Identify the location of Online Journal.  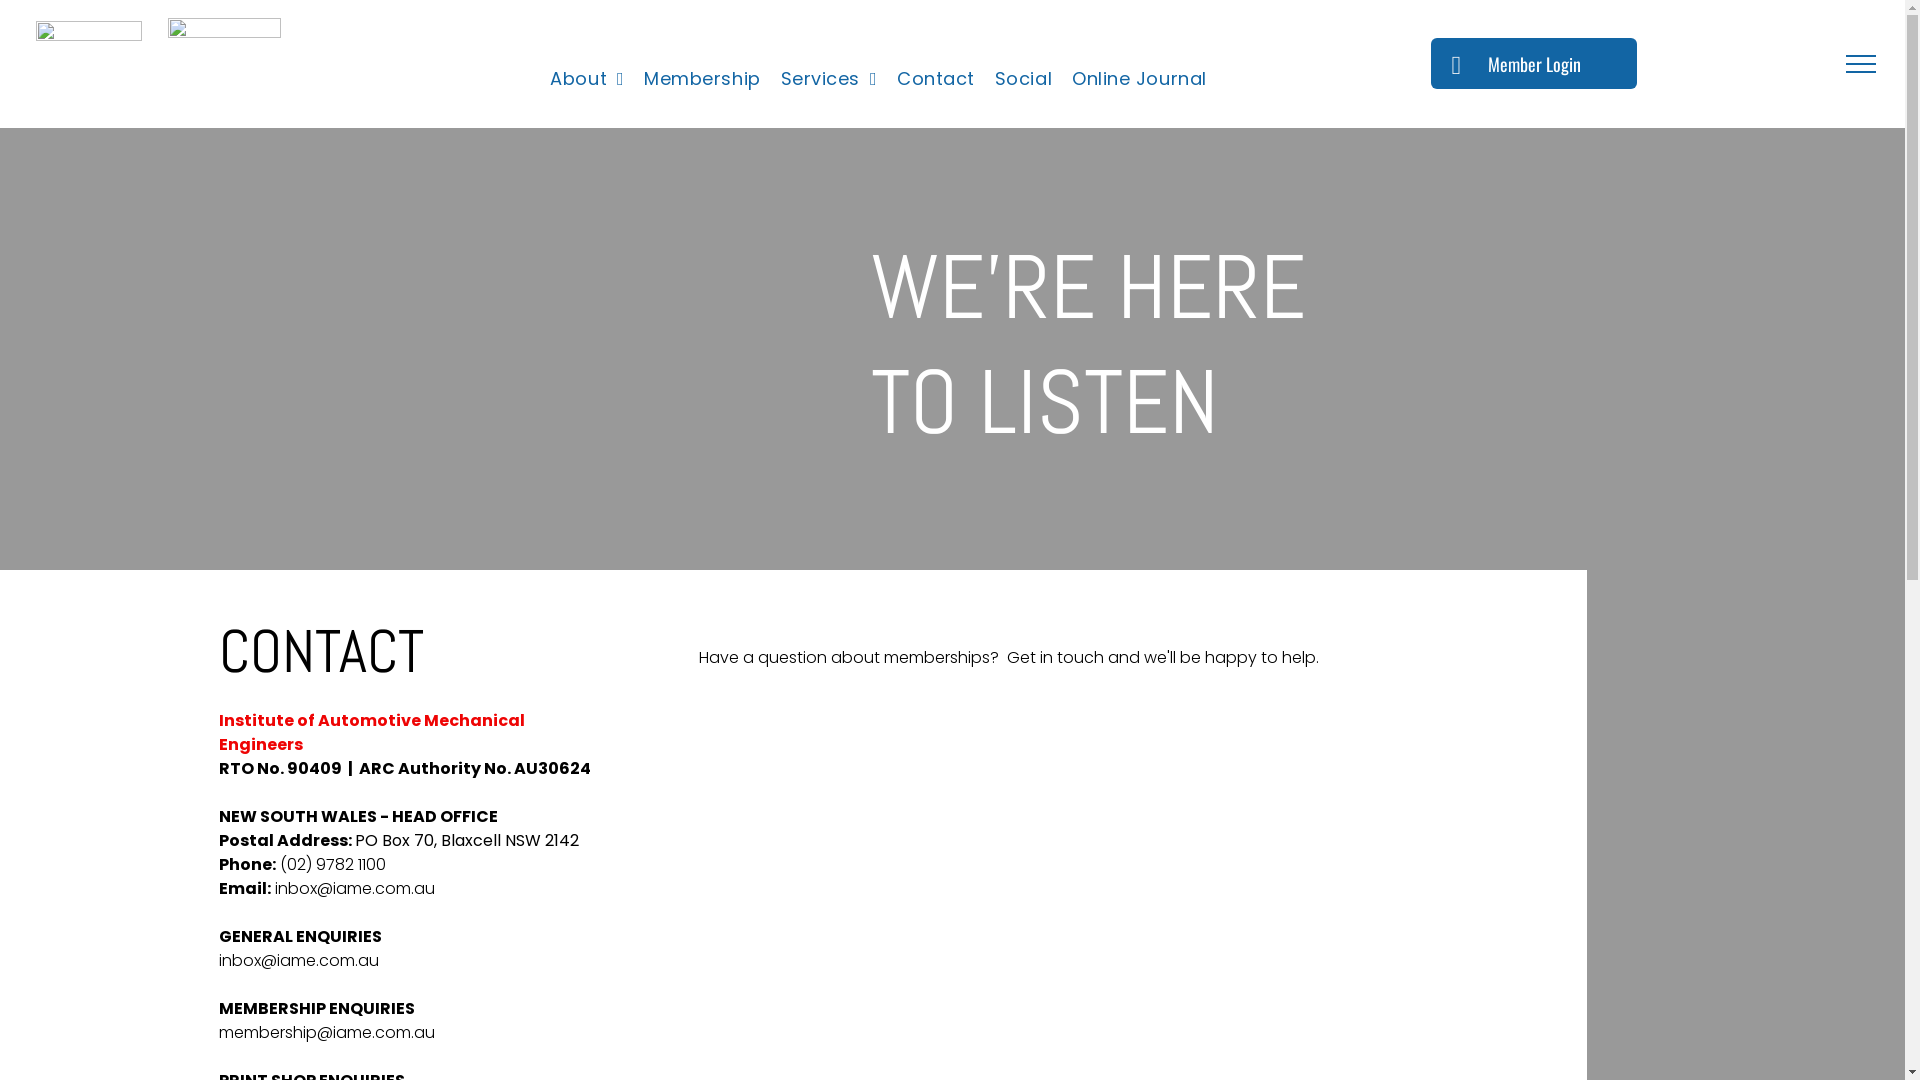
(1140, 79).